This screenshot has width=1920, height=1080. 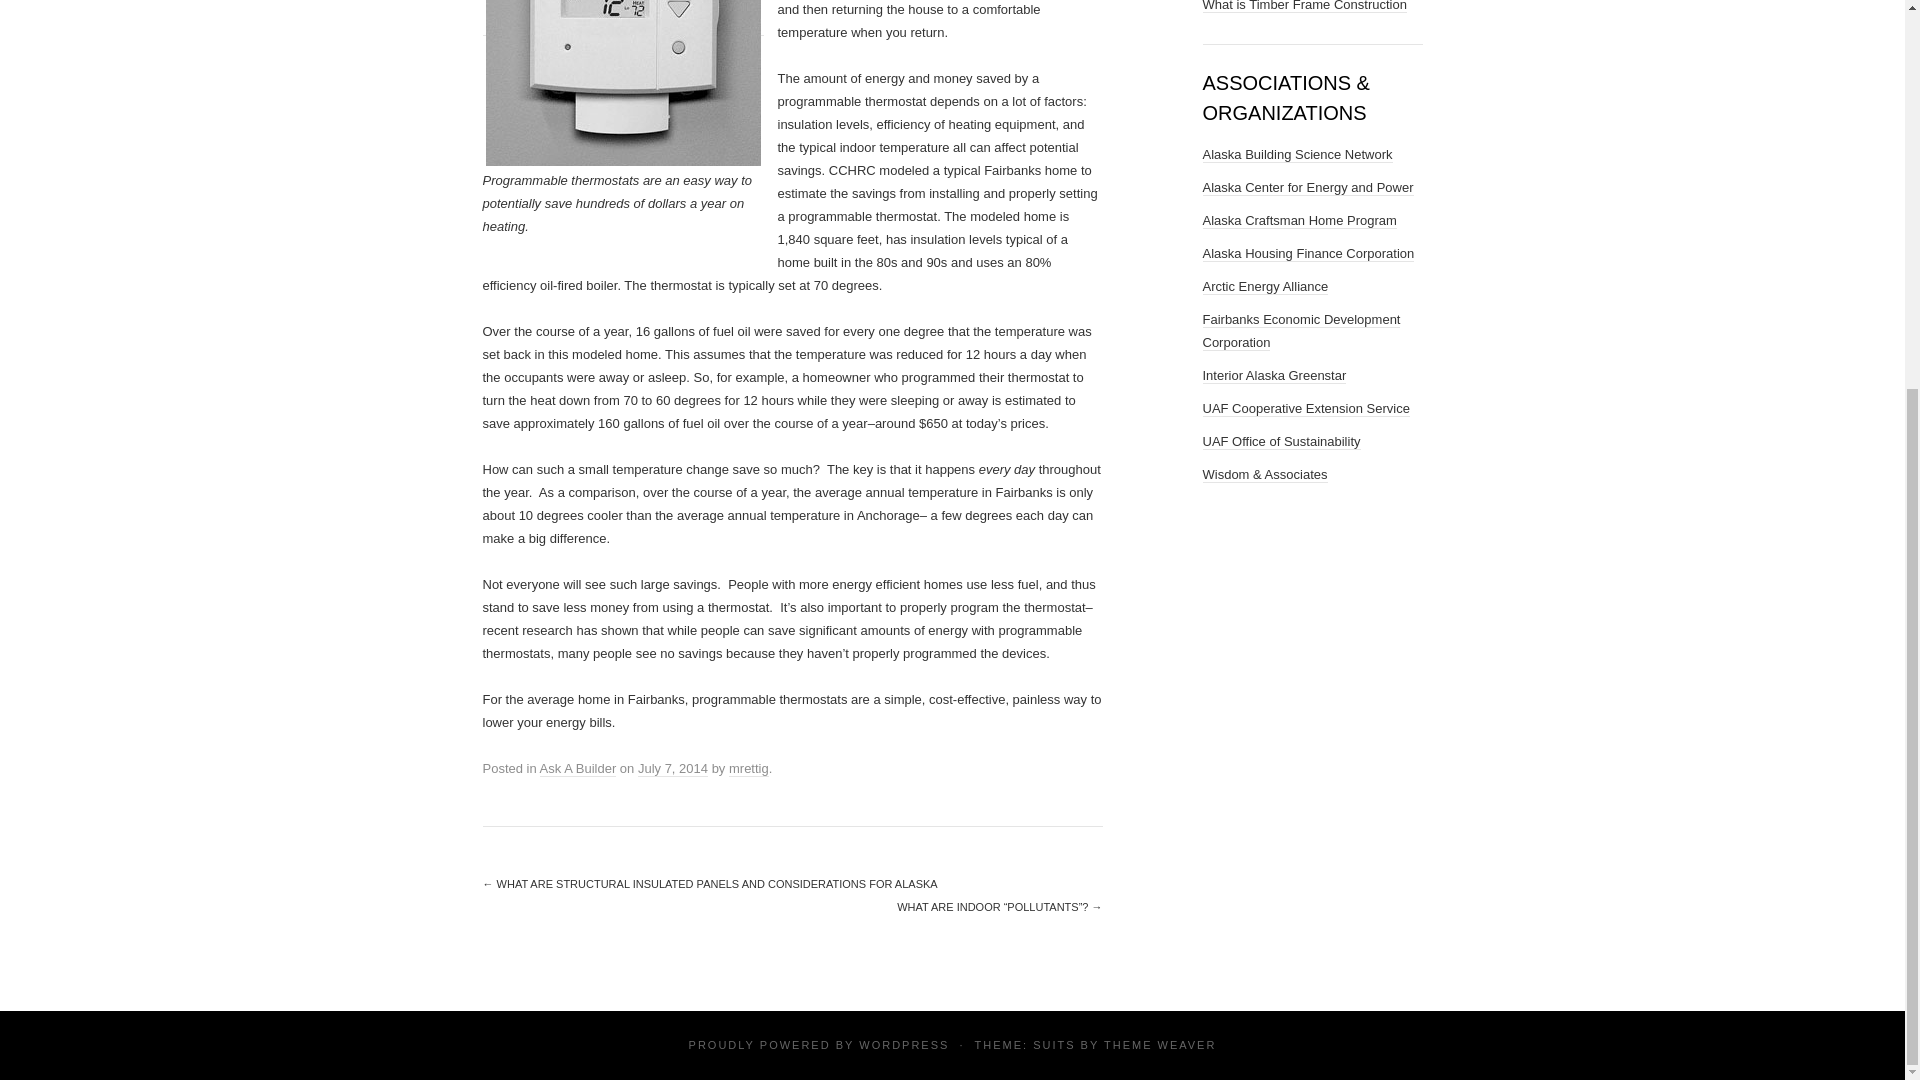 I want to click on Ask A Builder, so click(x=578, y=768).